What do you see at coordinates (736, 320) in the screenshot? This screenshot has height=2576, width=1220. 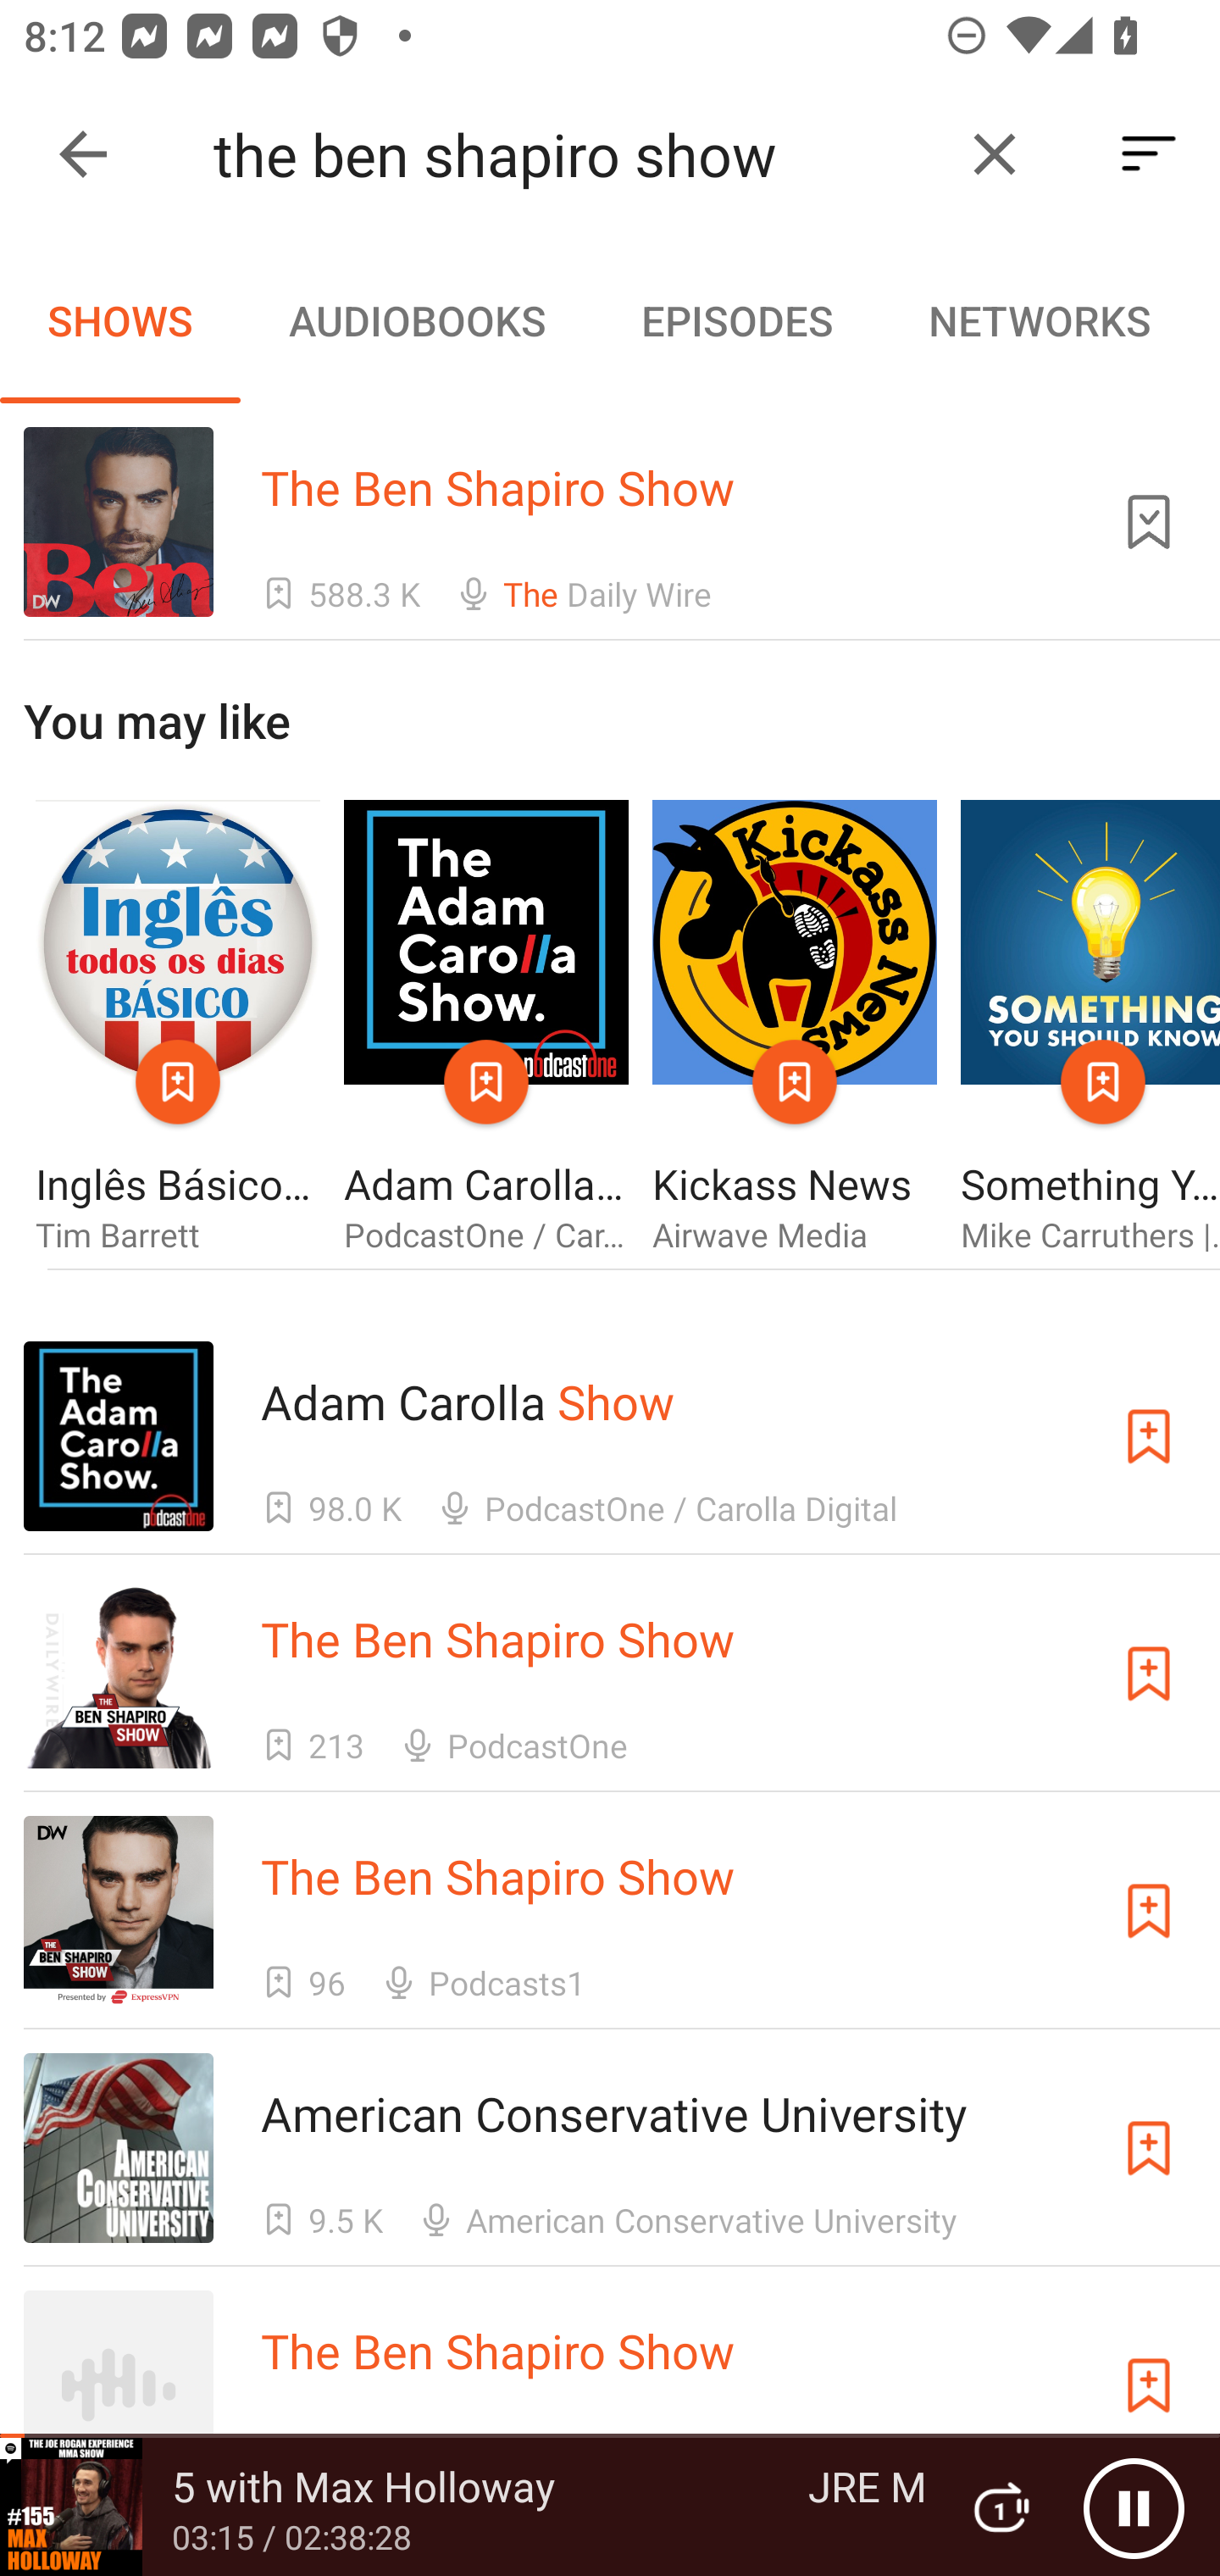 I see `EPISODES` at bounding box center [736, 320].